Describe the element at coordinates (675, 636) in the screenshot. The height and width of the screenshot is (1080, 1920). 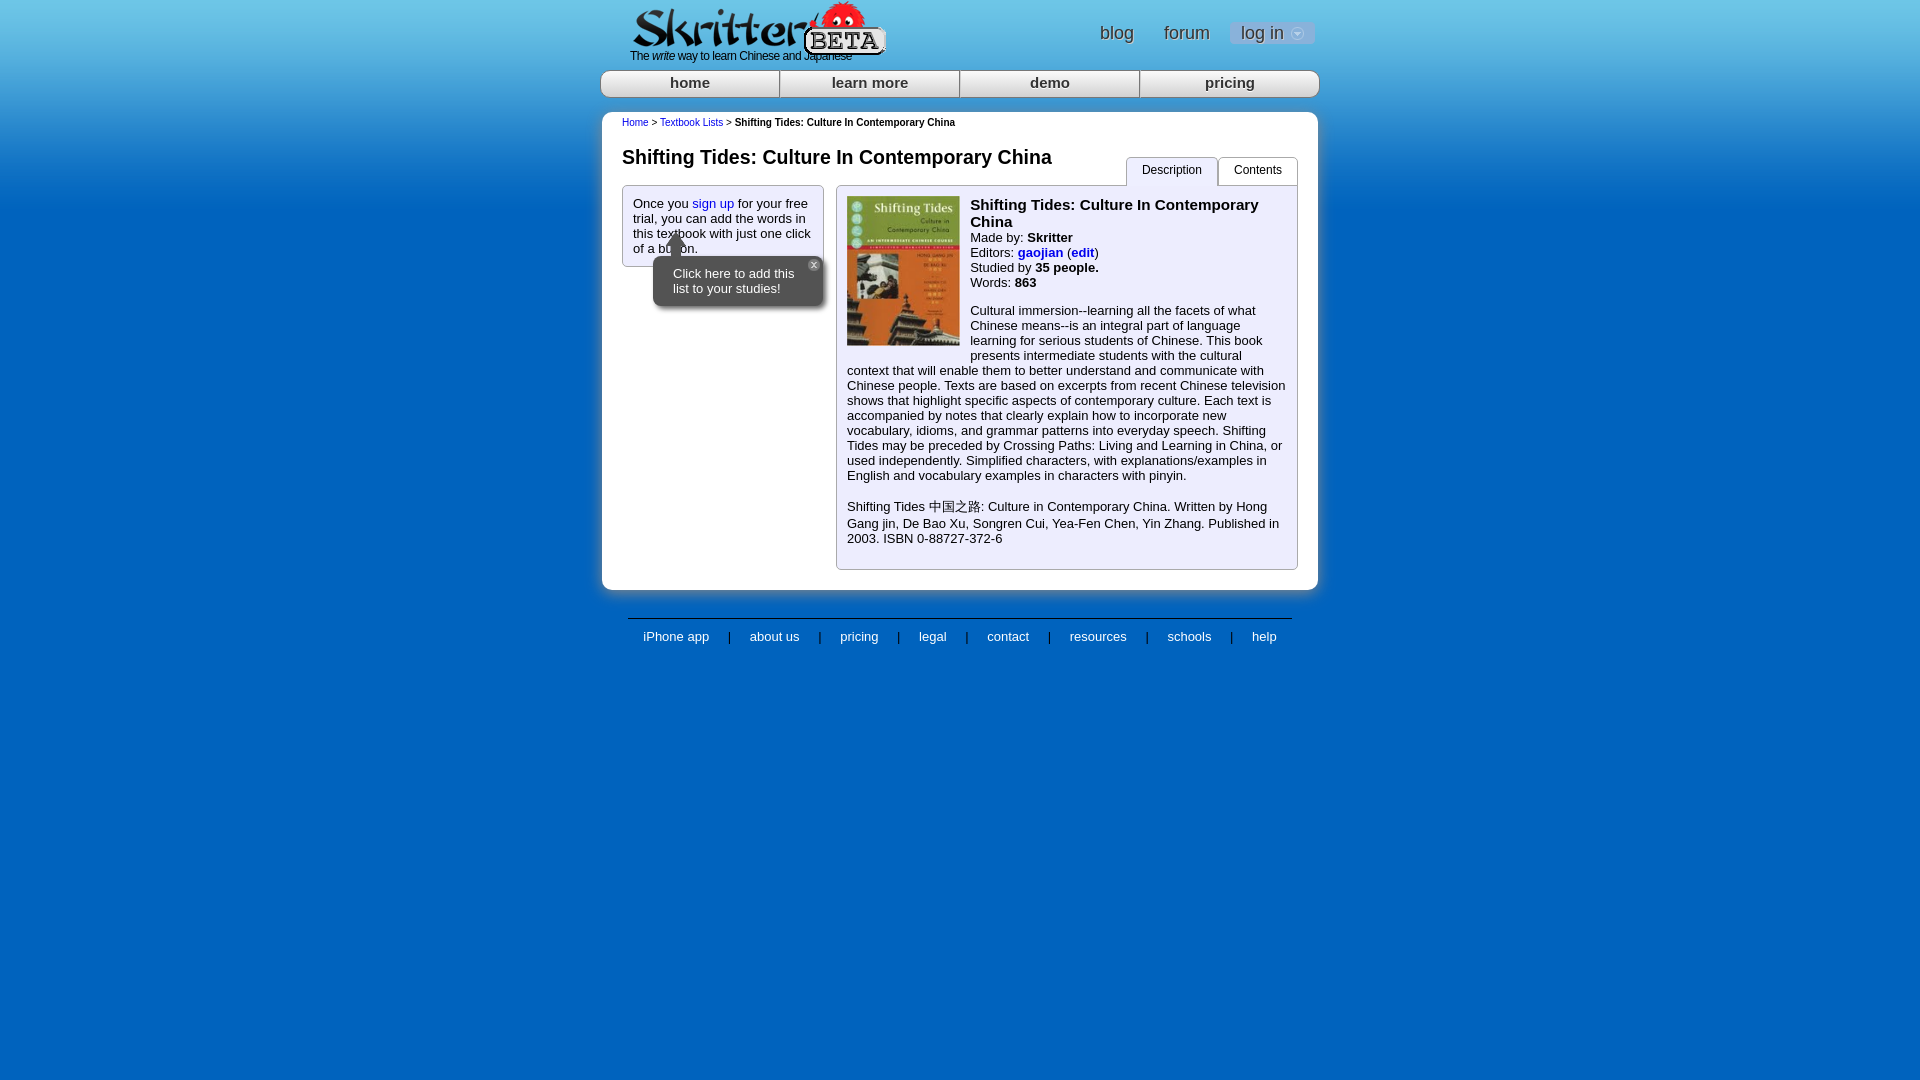
I see `iPhone app` at that location.